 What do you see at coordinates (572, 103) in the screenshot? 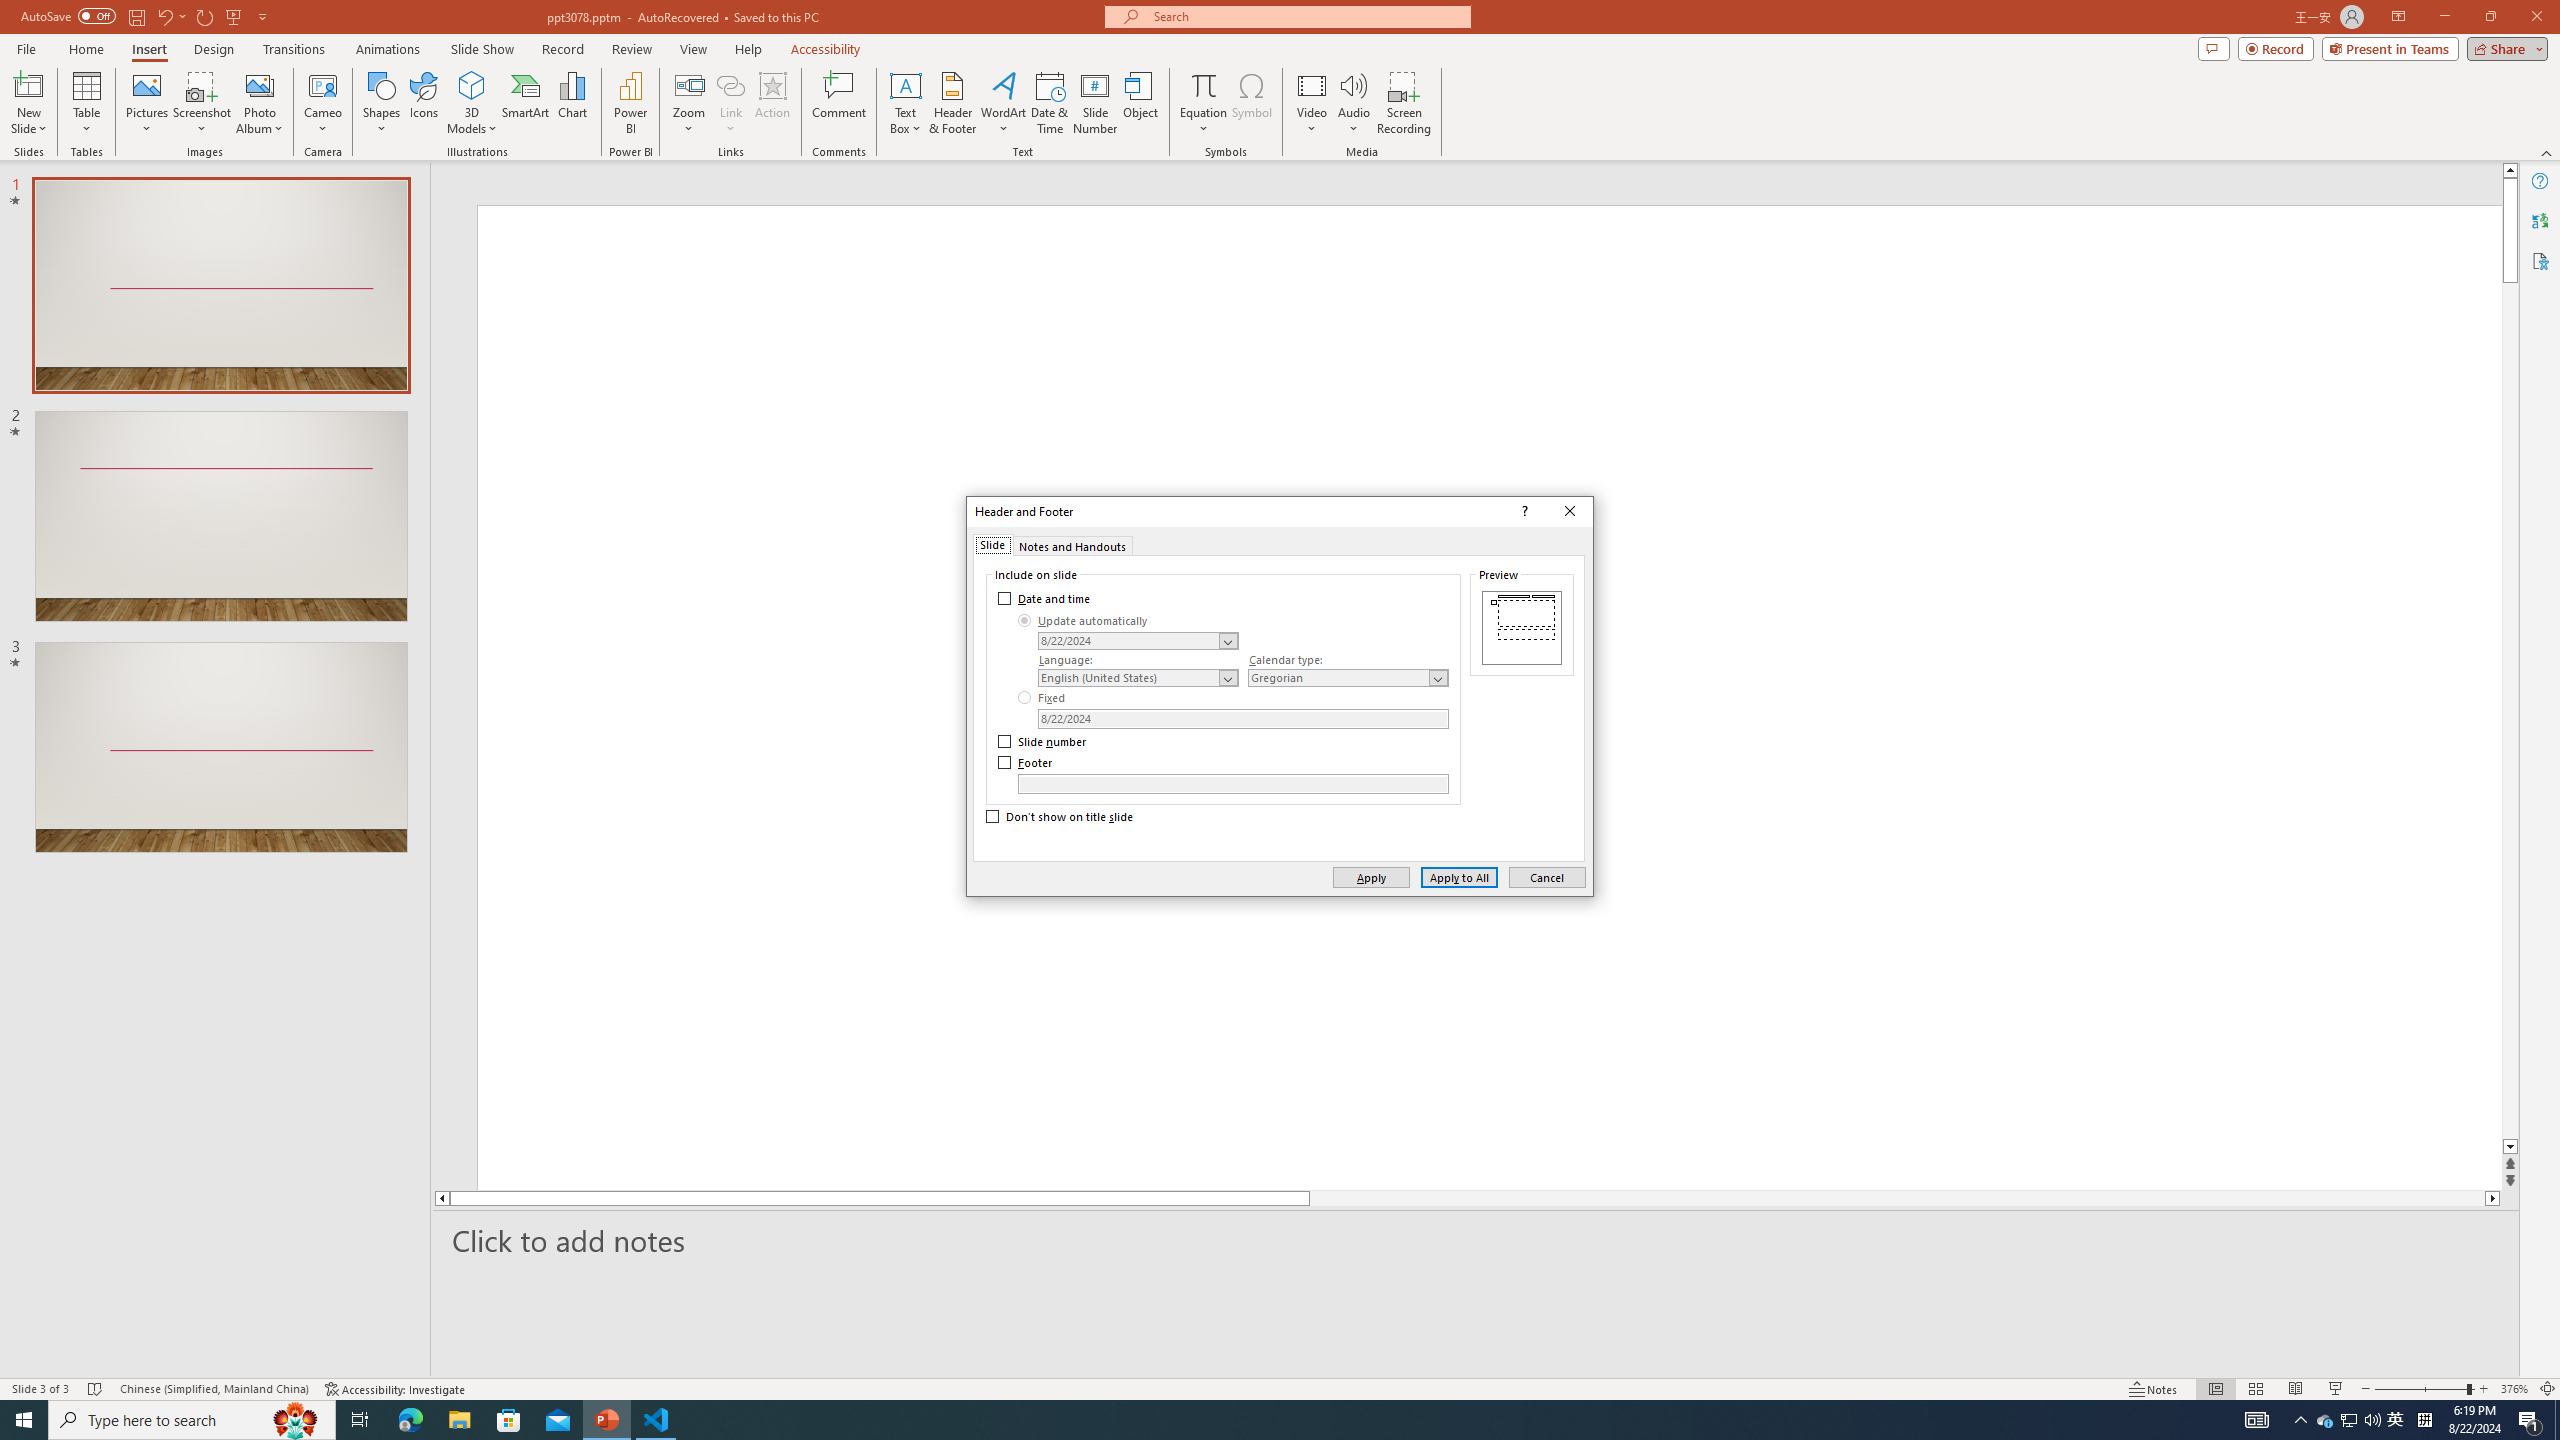
I see `Chart...` at bounding box center [572, 103].